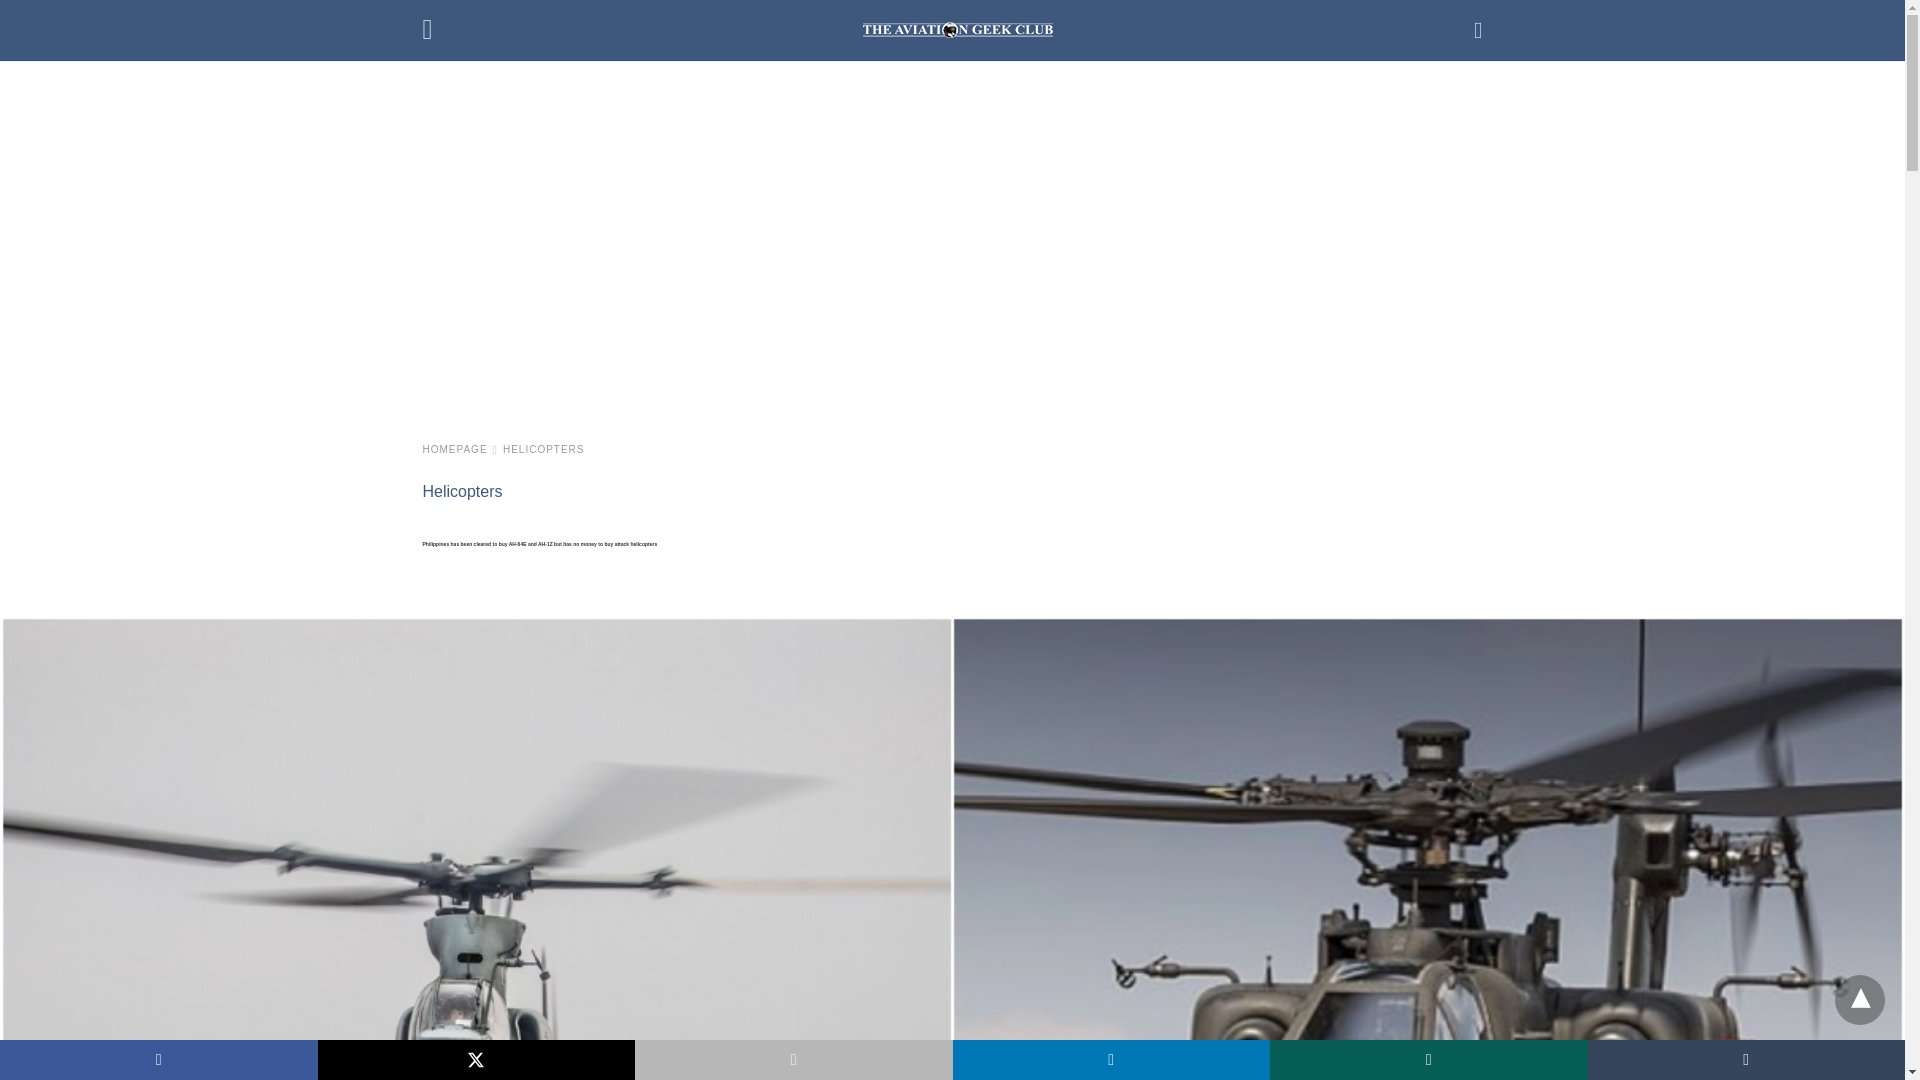  Describe the element at coordinates (462, 491) in the screenshot. I see `Helicopters` at that location.